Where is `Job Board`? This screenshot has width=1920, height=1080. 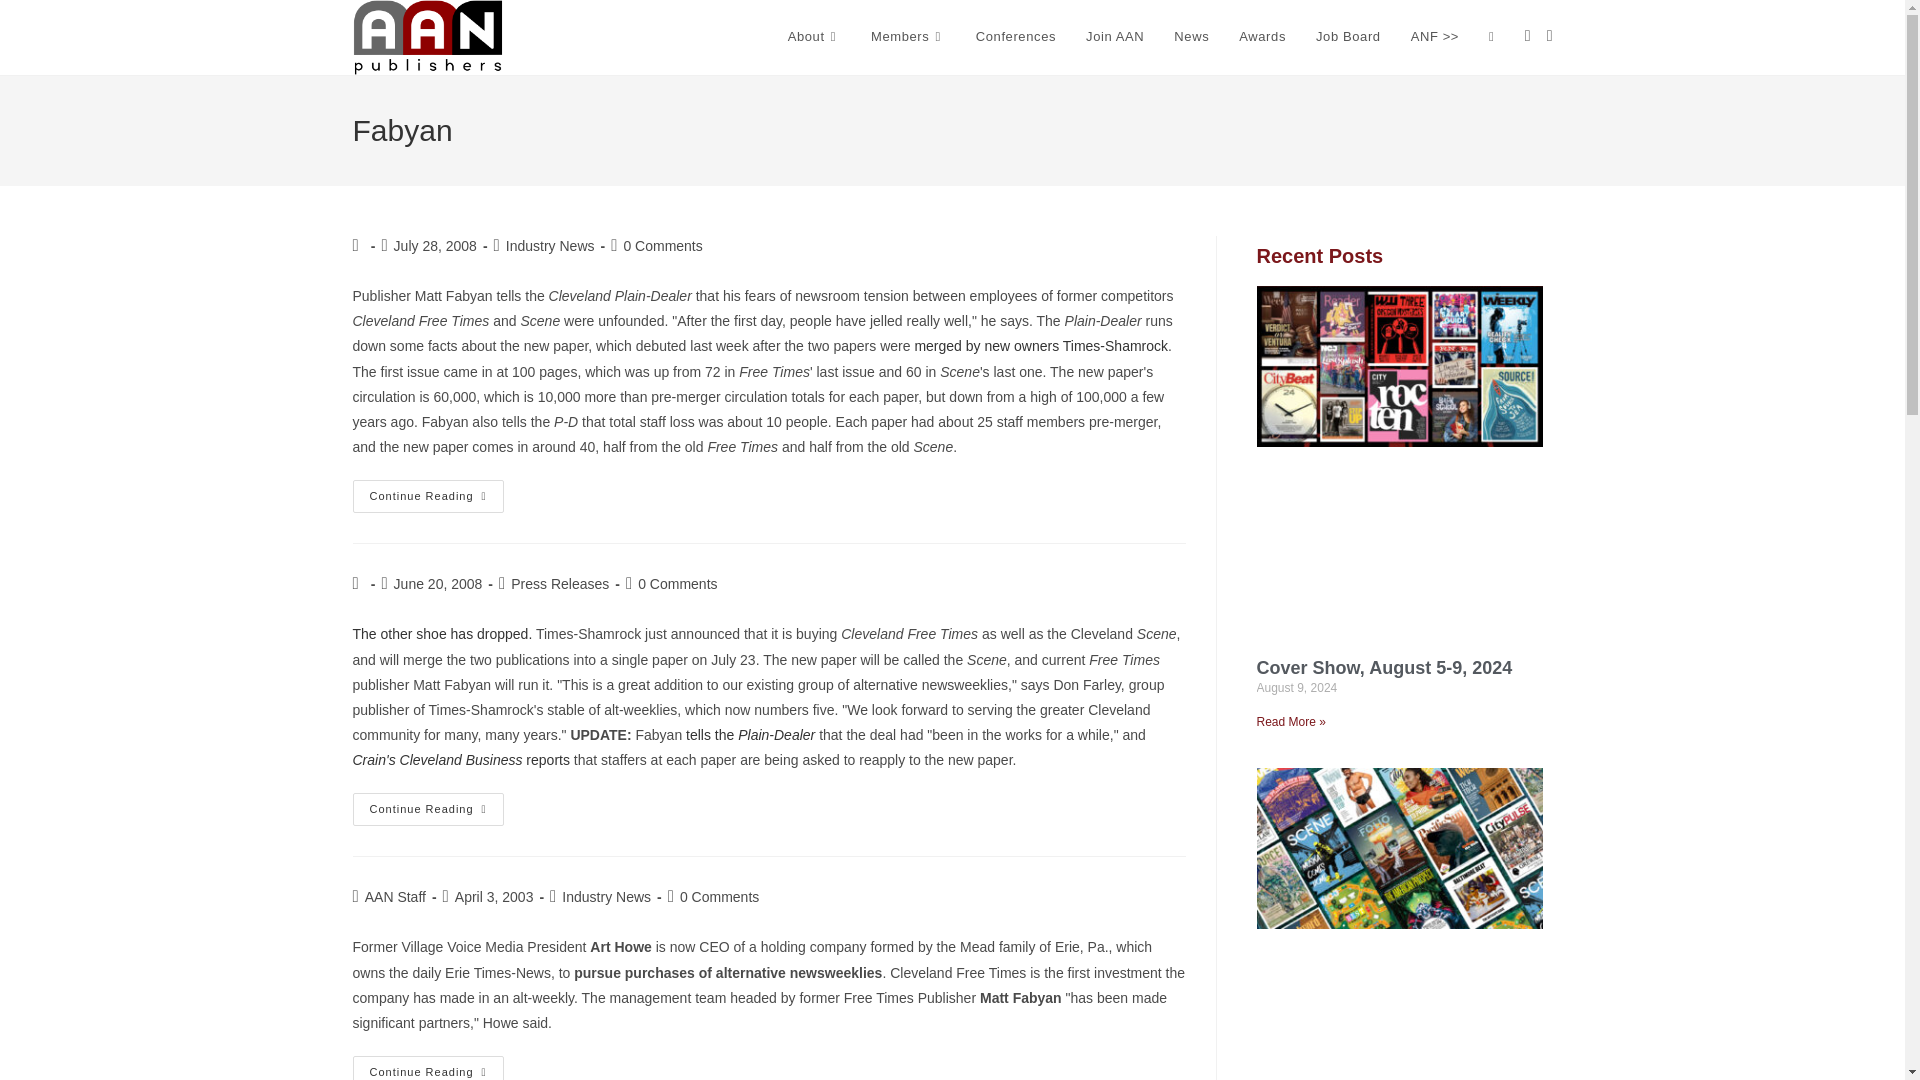
Job Board is located at coordinates (1348, 37).